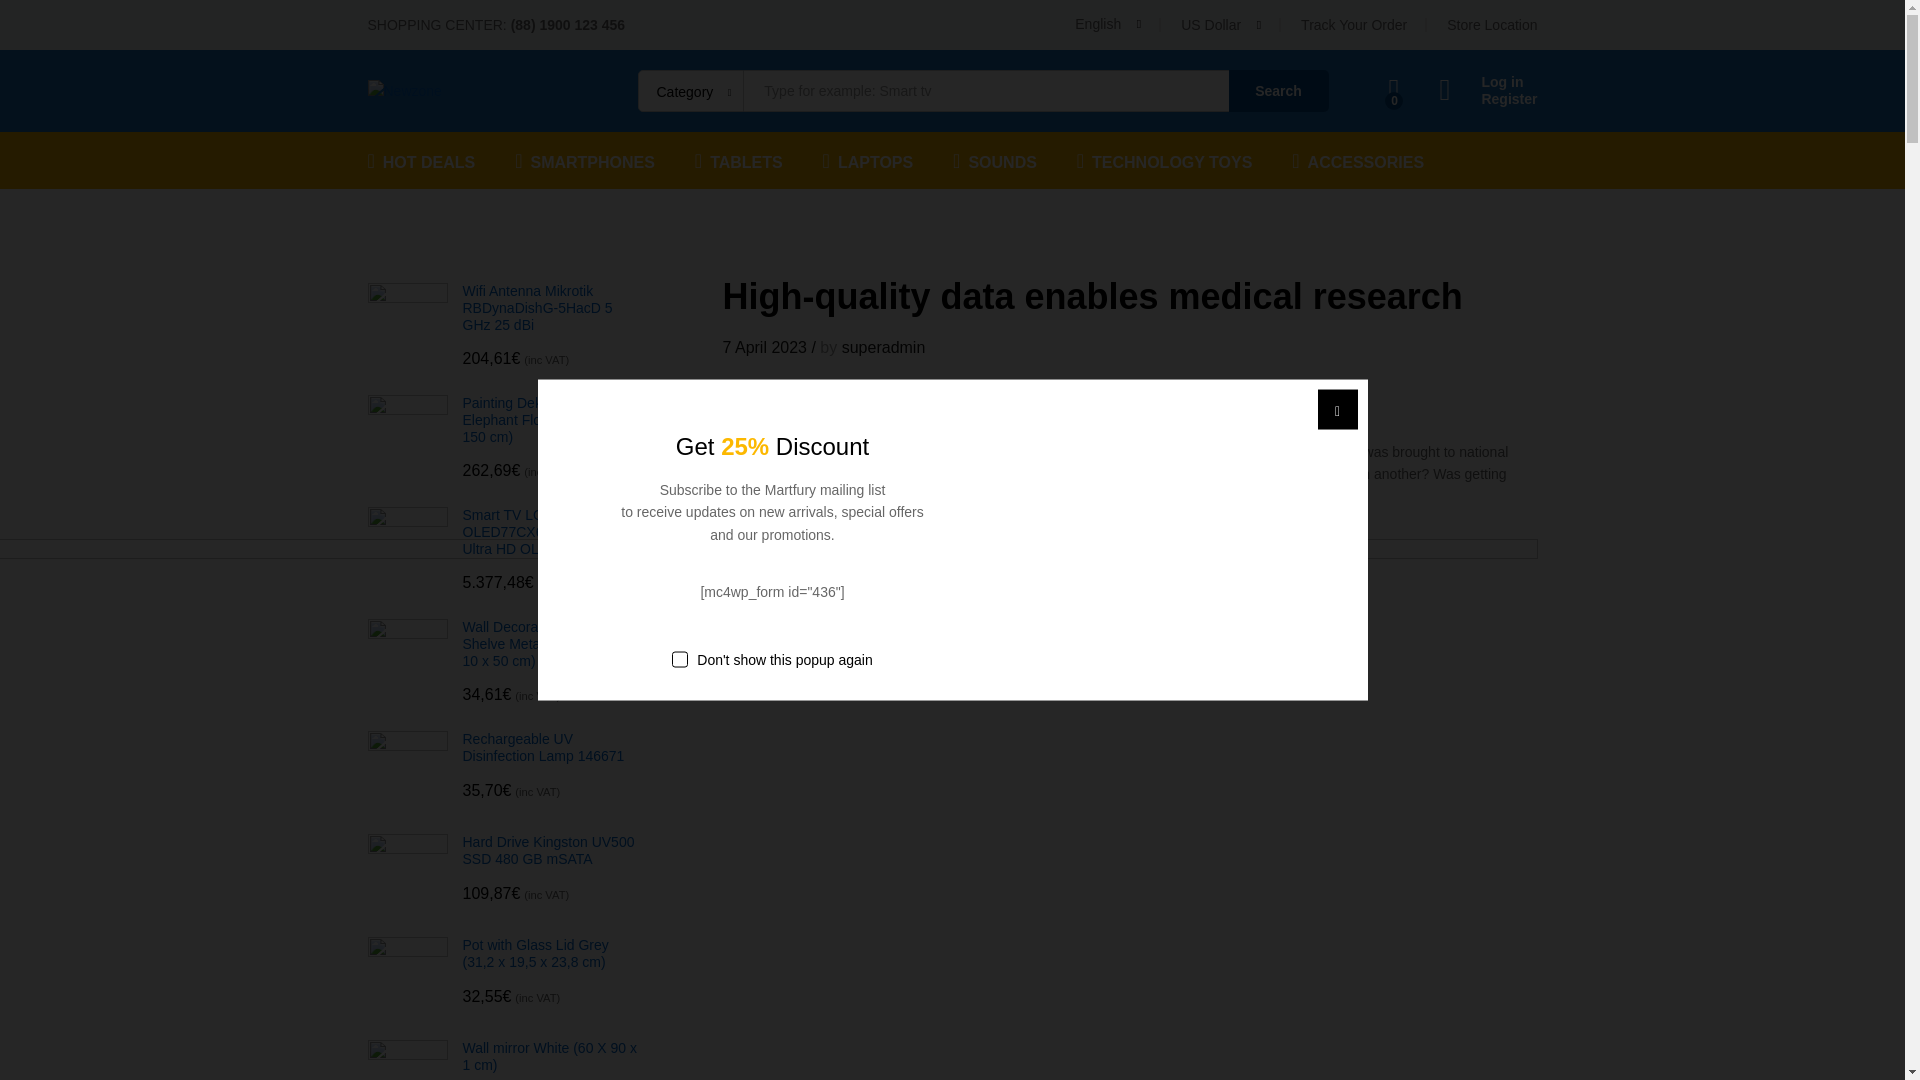 Image resolution: width=1920 pixels, height=1080 pixels. What do you see at coordinates (1354, 25) in the screenshot?
I see `Track Your Order` at bounding box center [1354, 25].